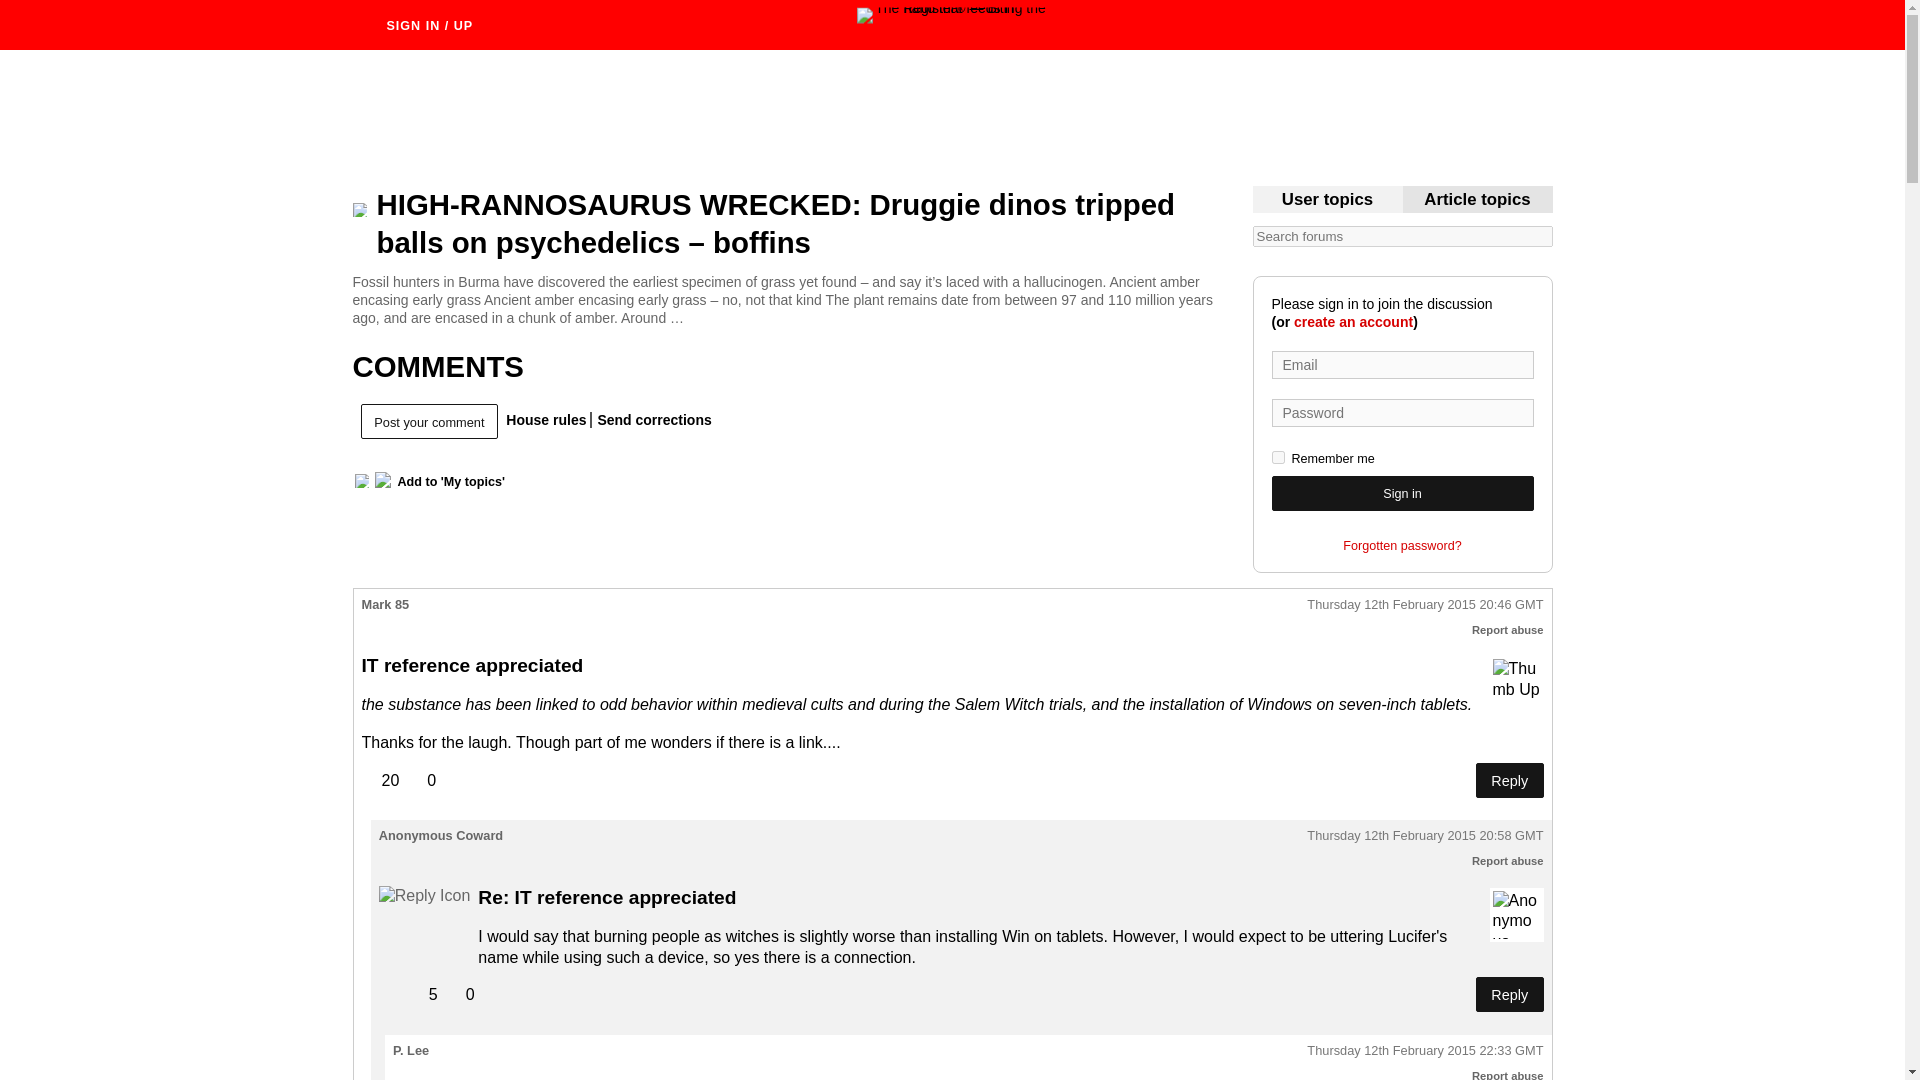  Describe the element at coordinates (1425, 606) in the screenshot. I see `Permalink to this post` at that location.